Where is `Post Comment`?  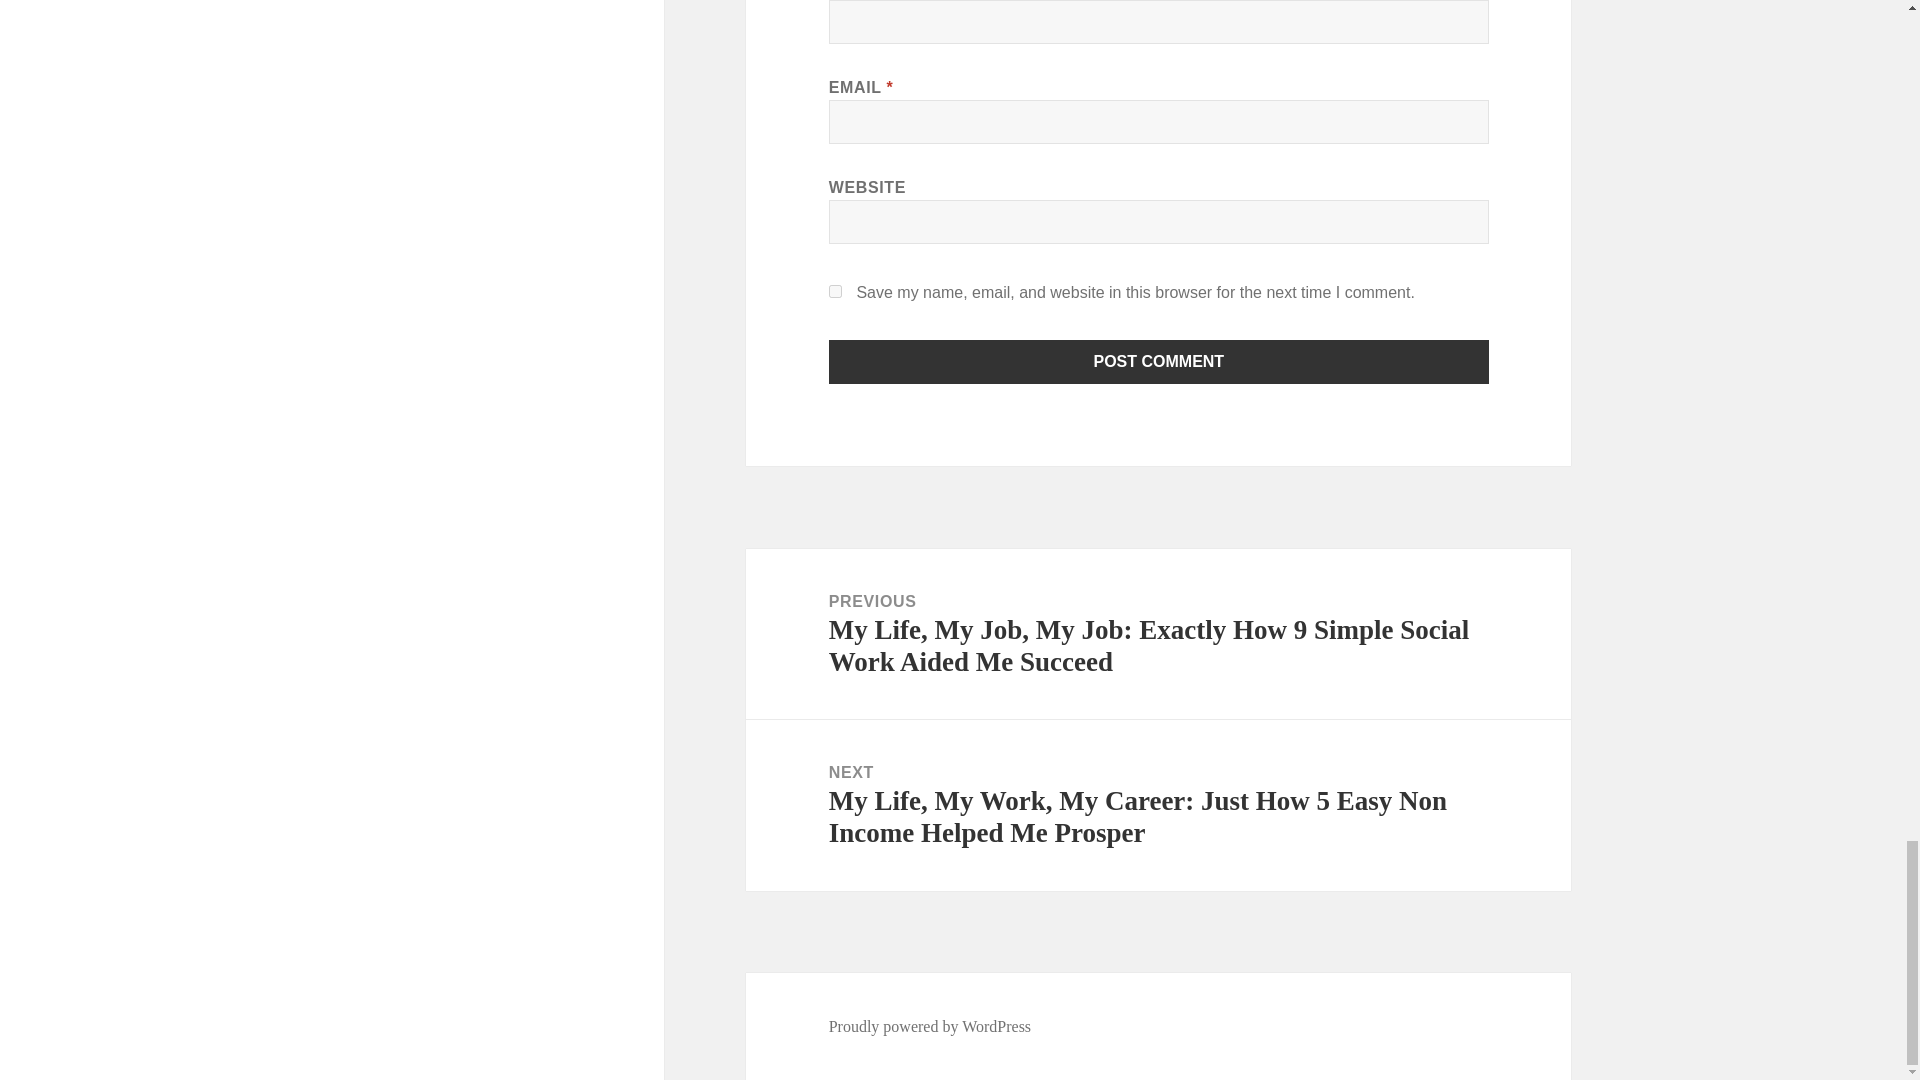 Post Comment is located at coordinates (1159, 362).